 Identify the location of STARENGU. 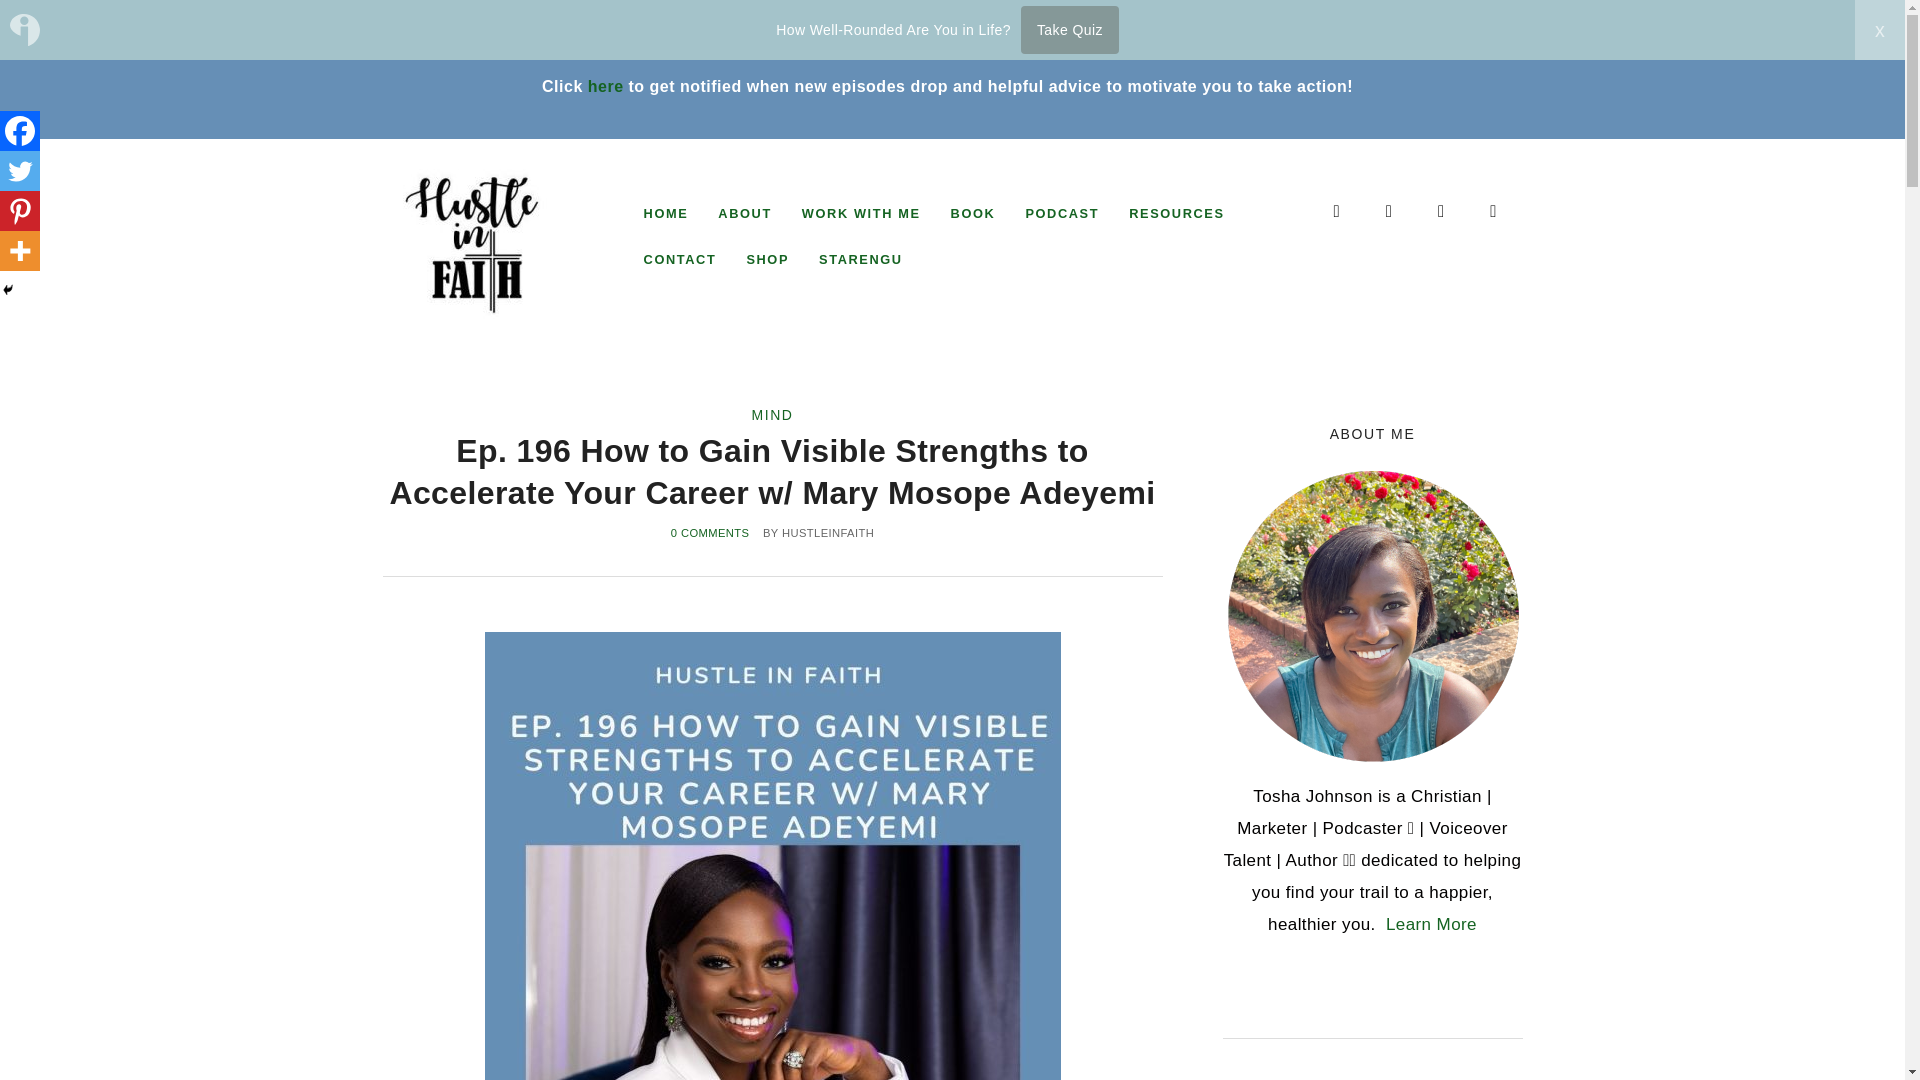
(860, 259).